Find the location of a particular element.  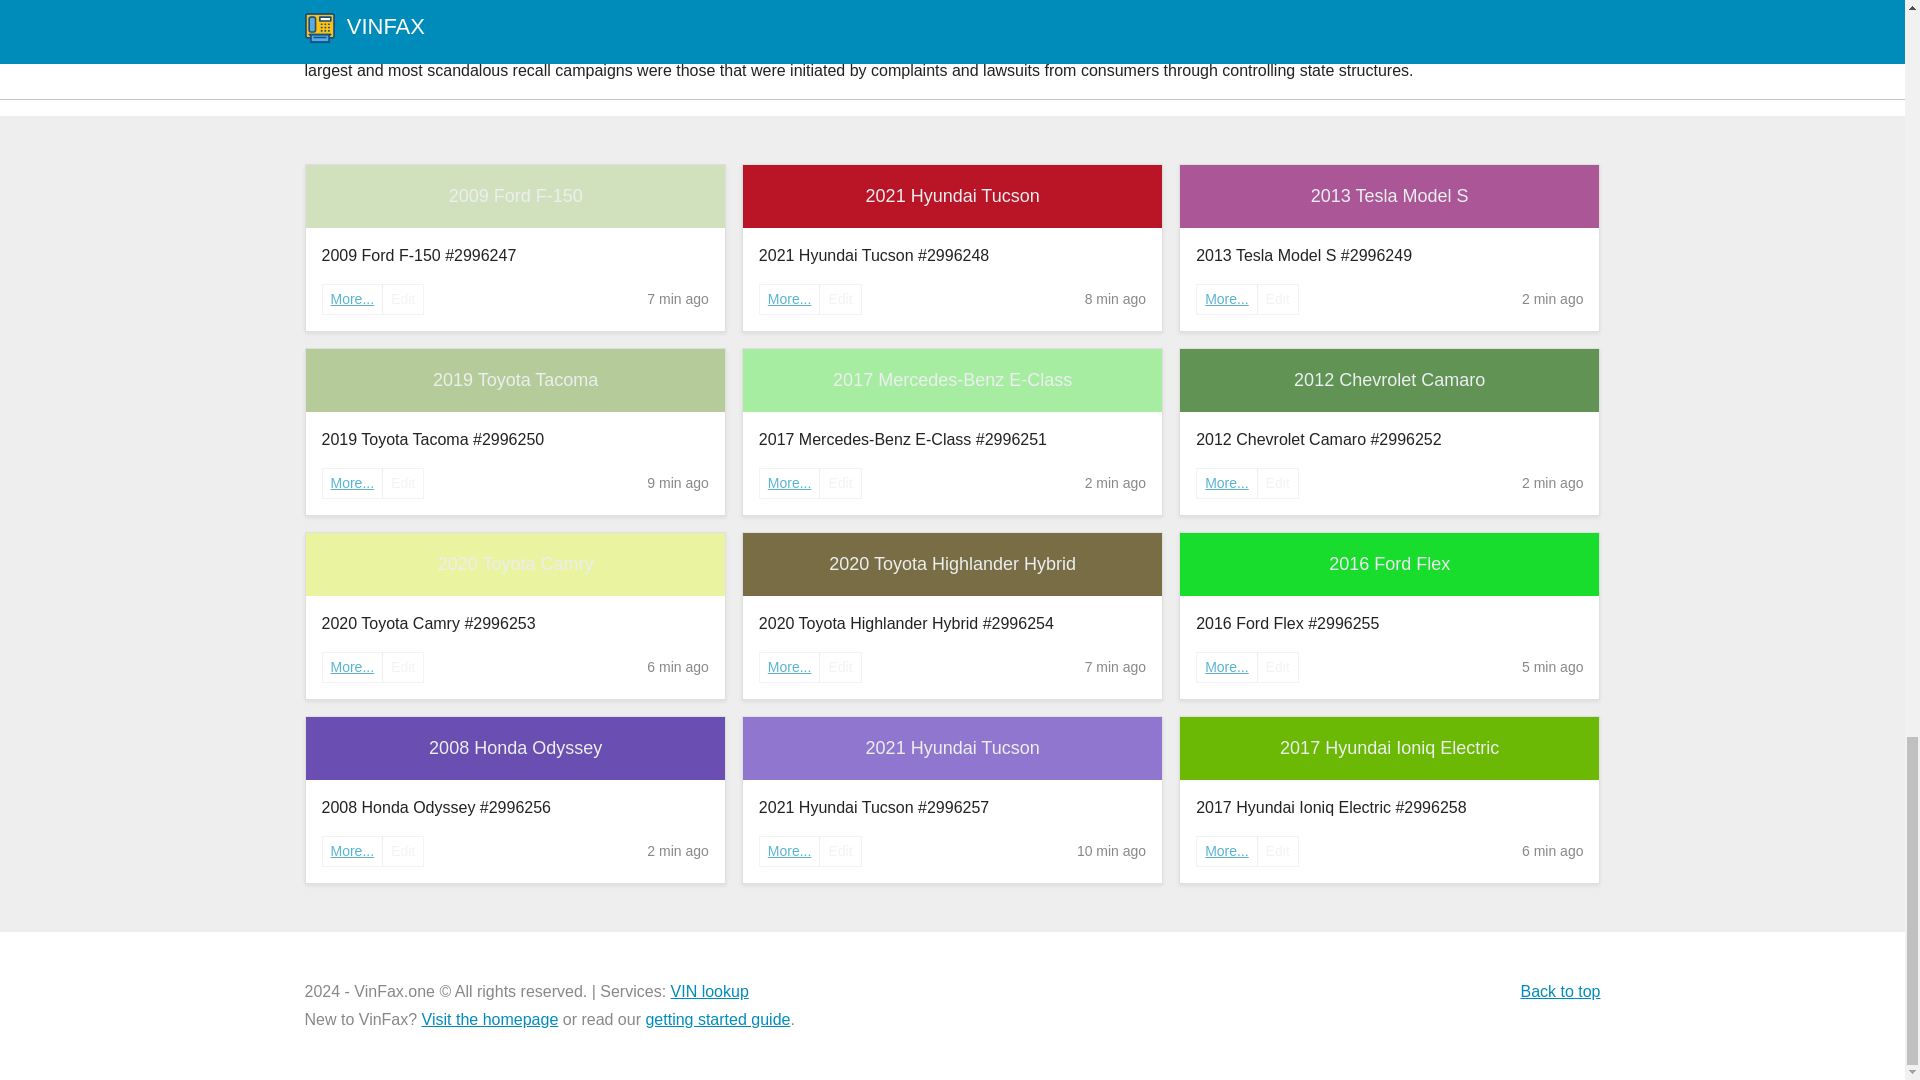

More... is located at coordinates (790, 482).